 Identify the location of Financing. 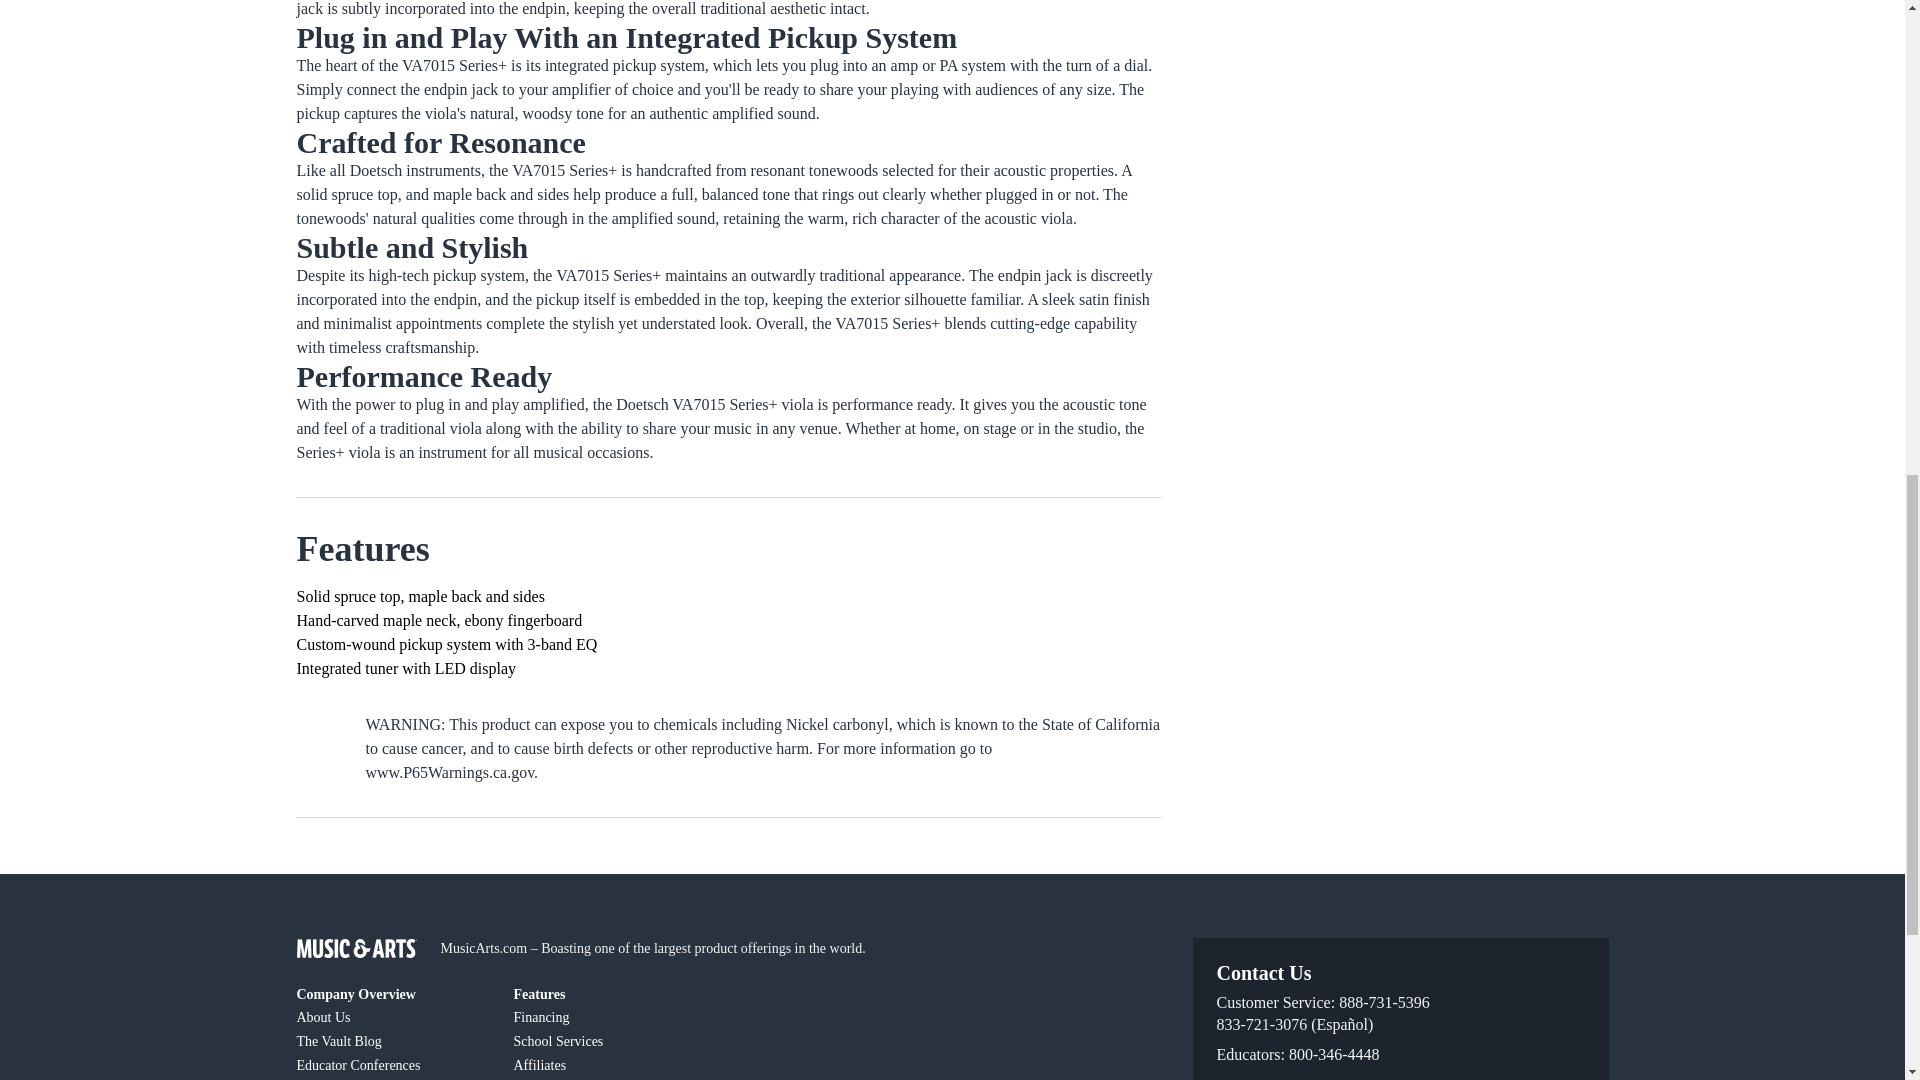
(610, 1017).